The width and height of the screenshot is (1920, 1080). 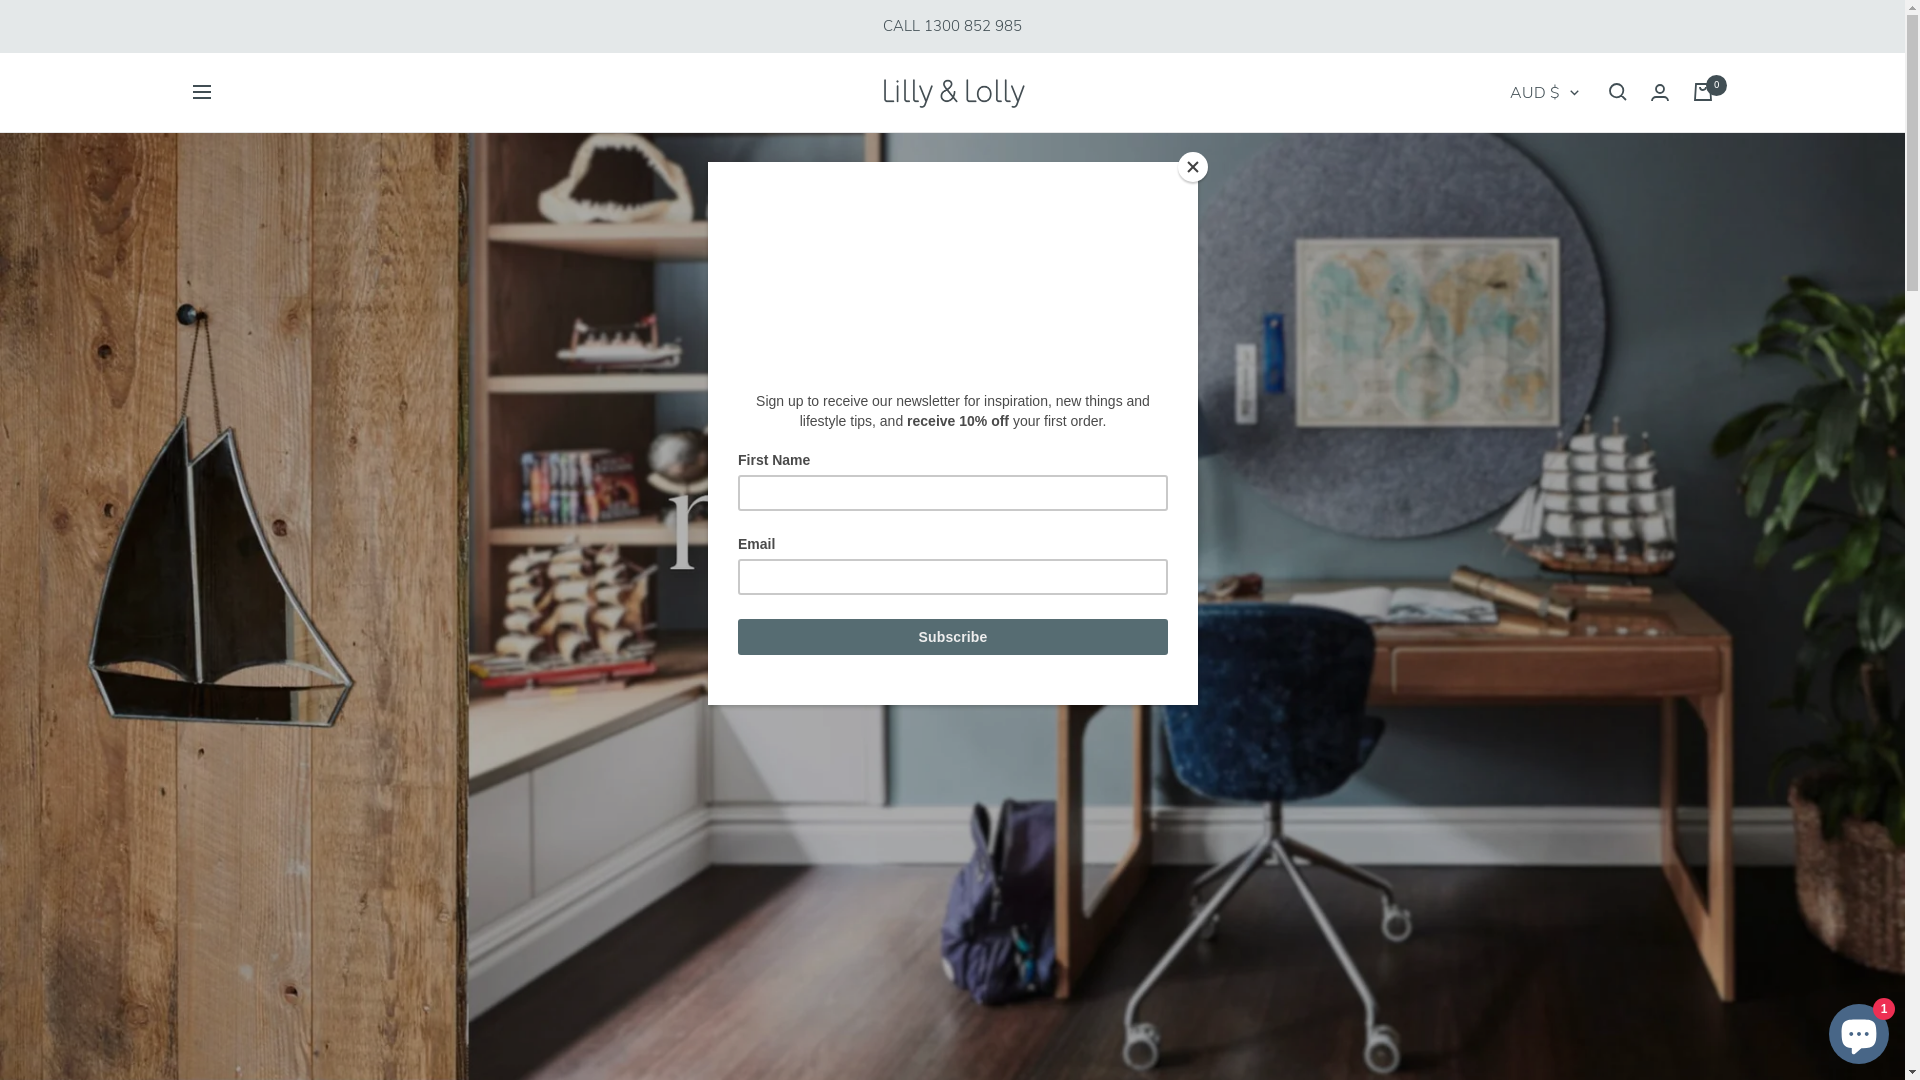 I want to click on CRC, so click(x=1523, y=966).